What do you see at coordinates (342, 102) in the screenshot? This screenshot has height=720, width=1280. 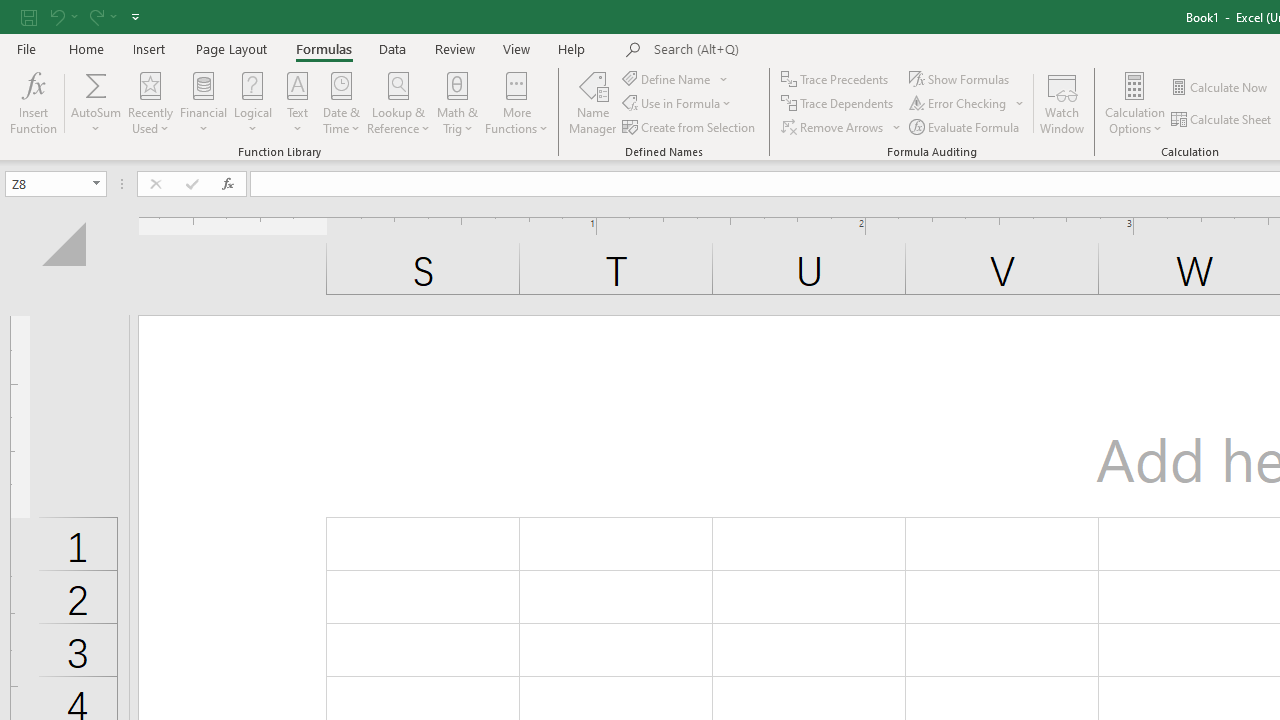 I see `Date & Time` at bounding box center [342, 102].